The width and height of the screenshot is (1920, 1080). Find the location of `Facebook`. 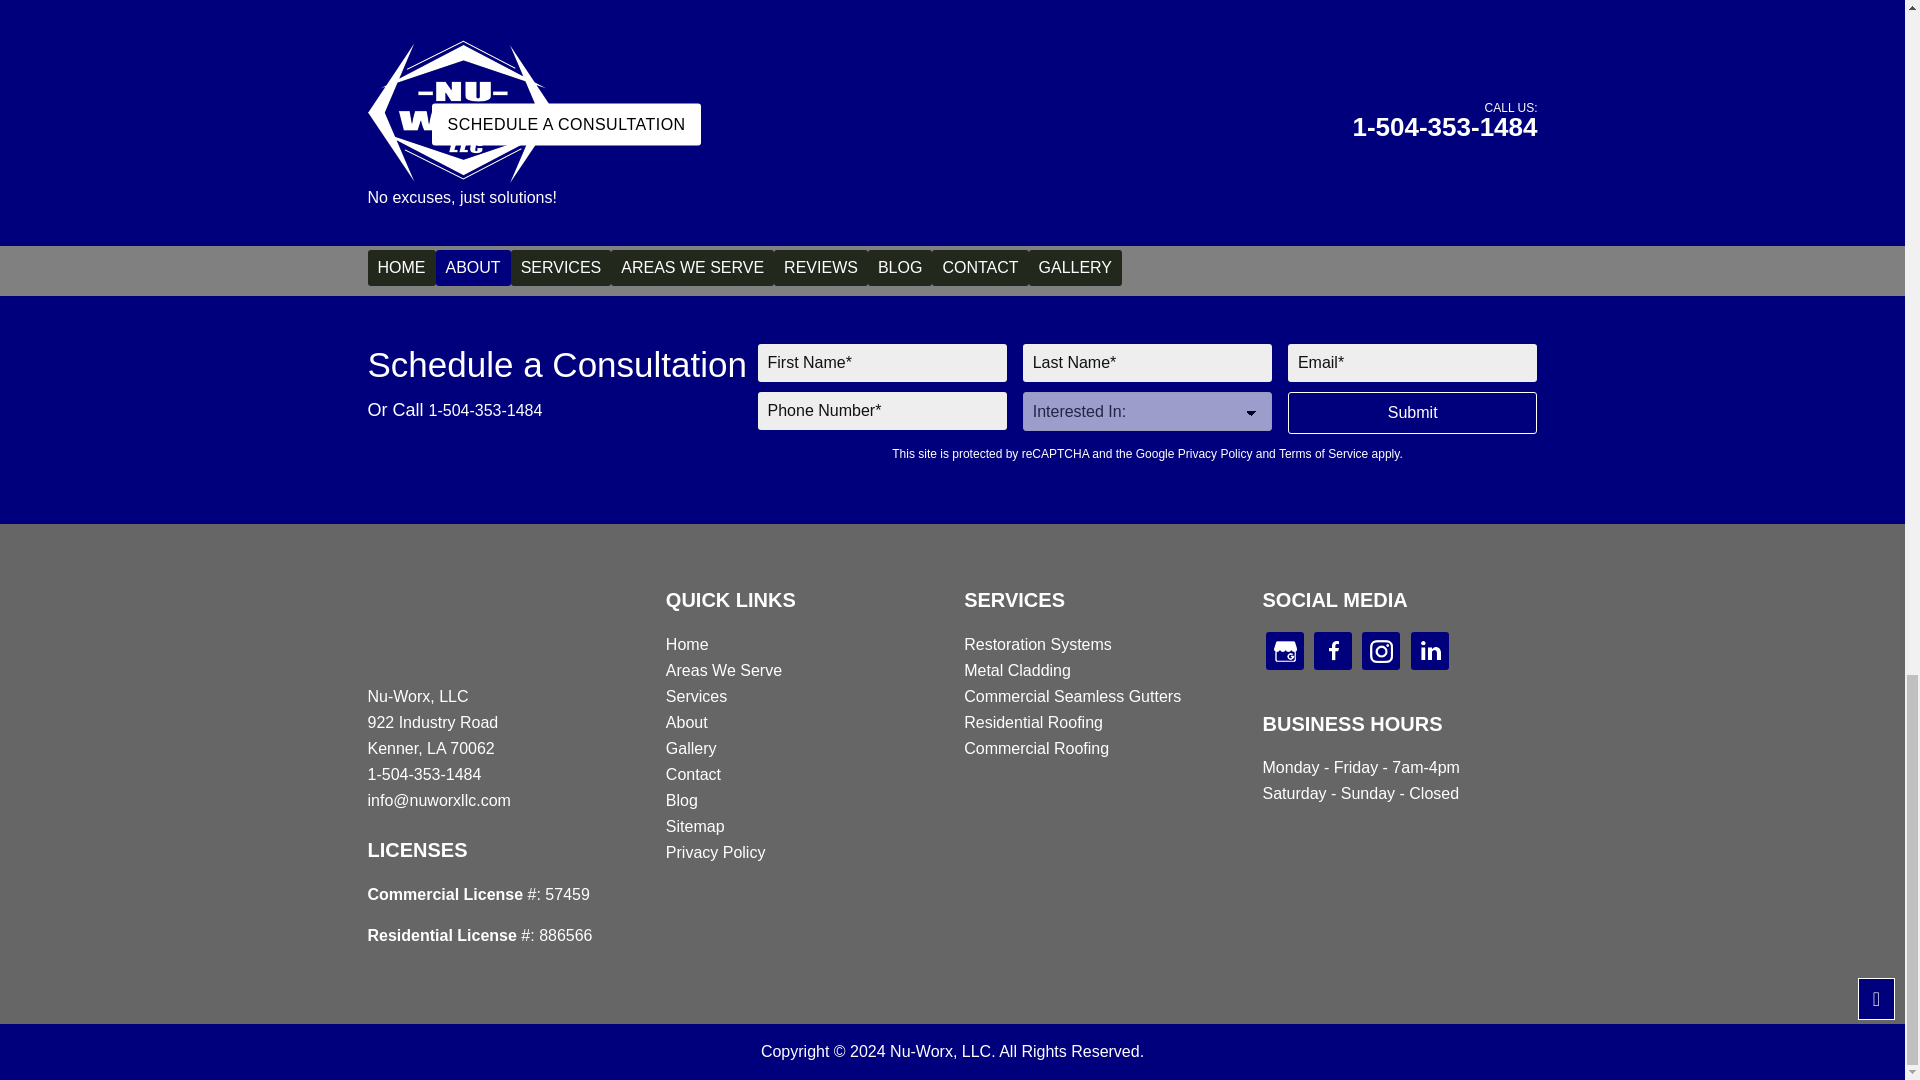

Facebook is located at coordinates (1332, 650).